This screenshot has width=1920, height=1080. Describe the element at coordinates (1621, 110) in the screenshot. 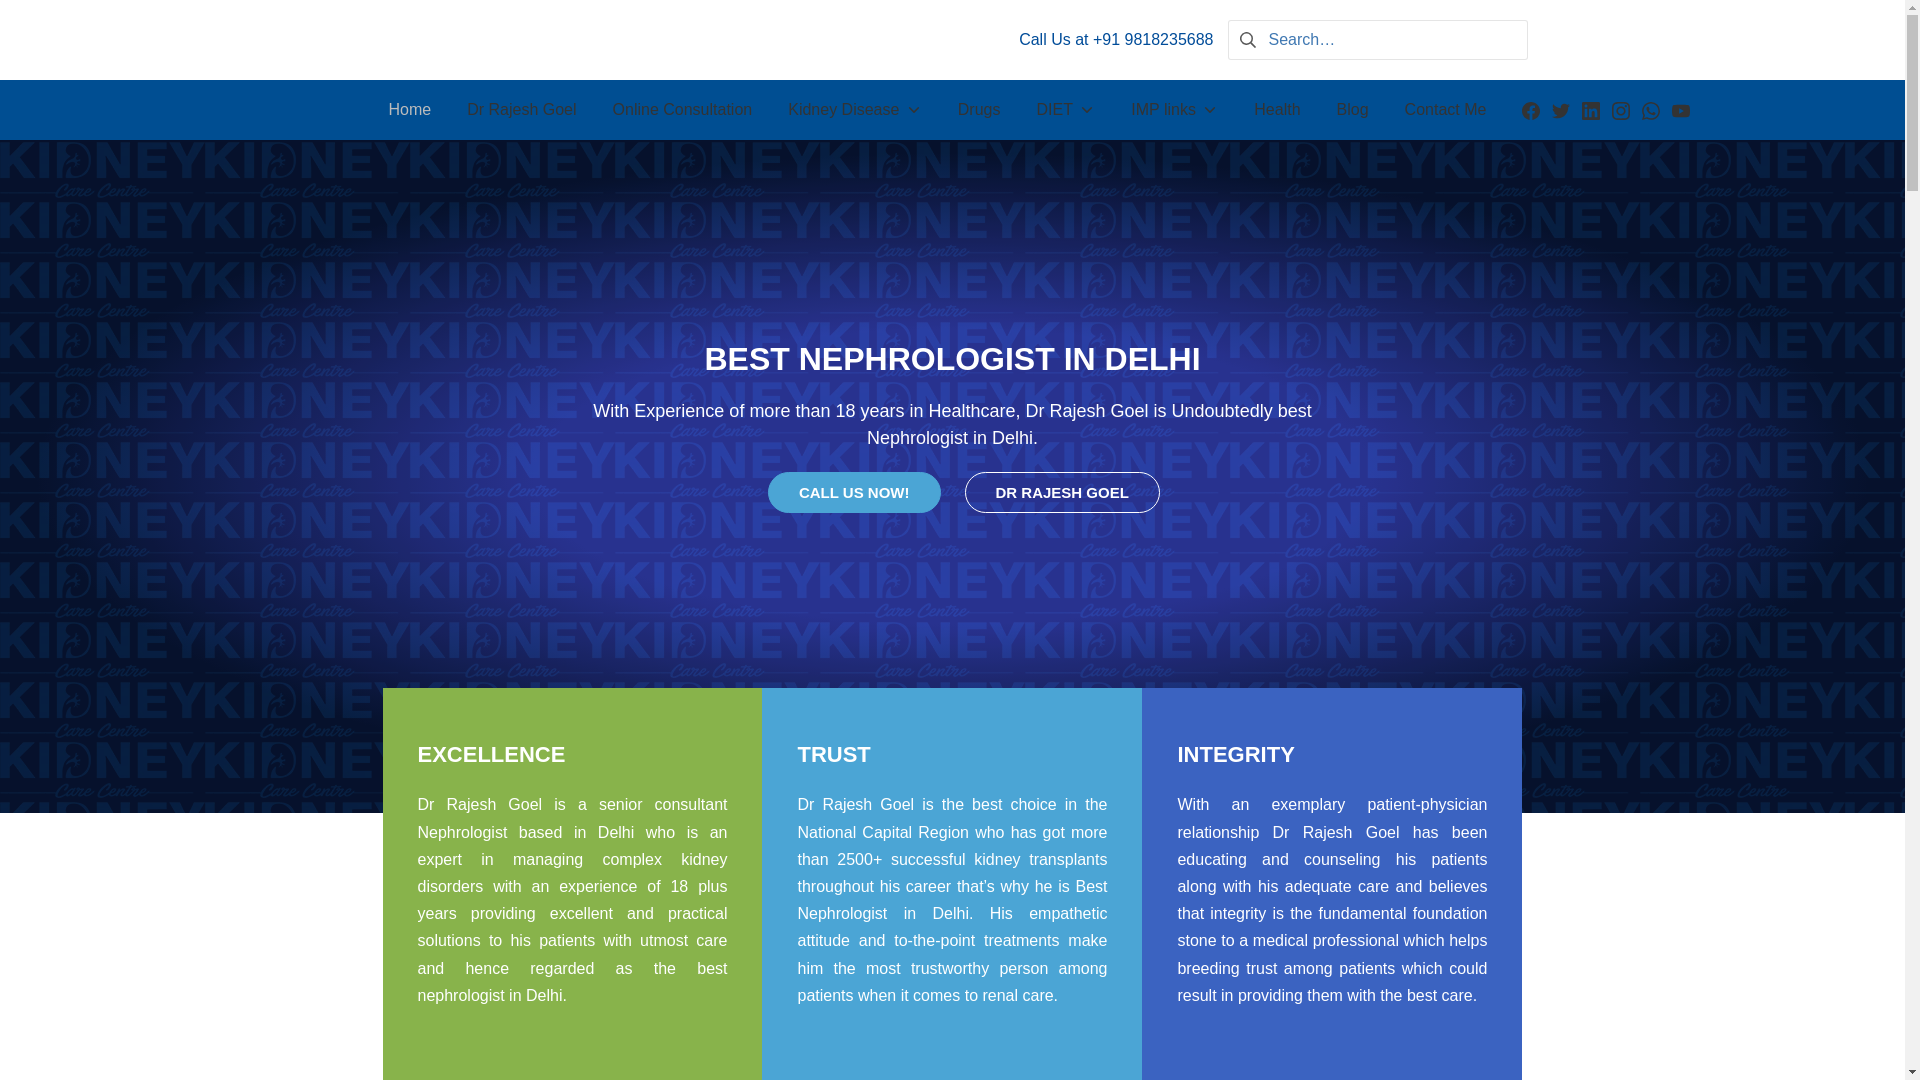

I see `Instagram` at that location.